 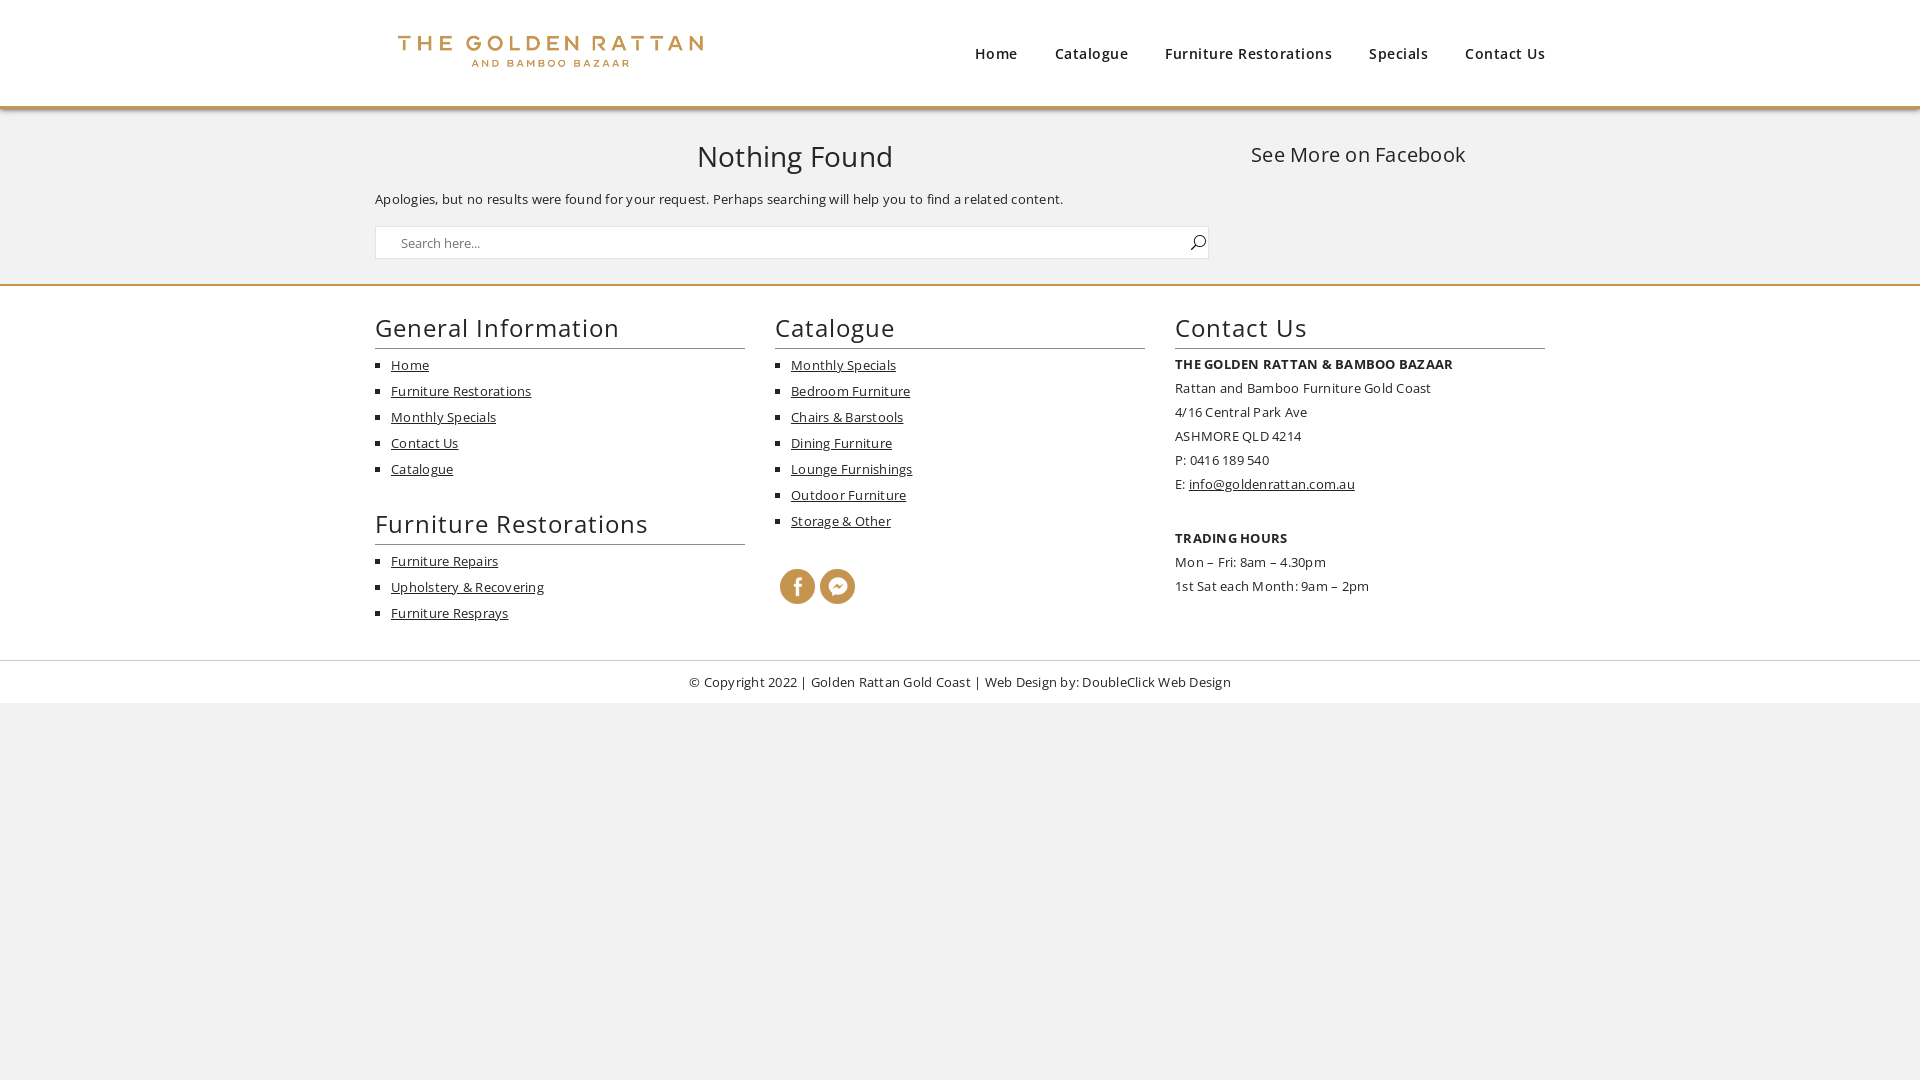 I want to click on Storage & Other, so click(x=841, y=521).